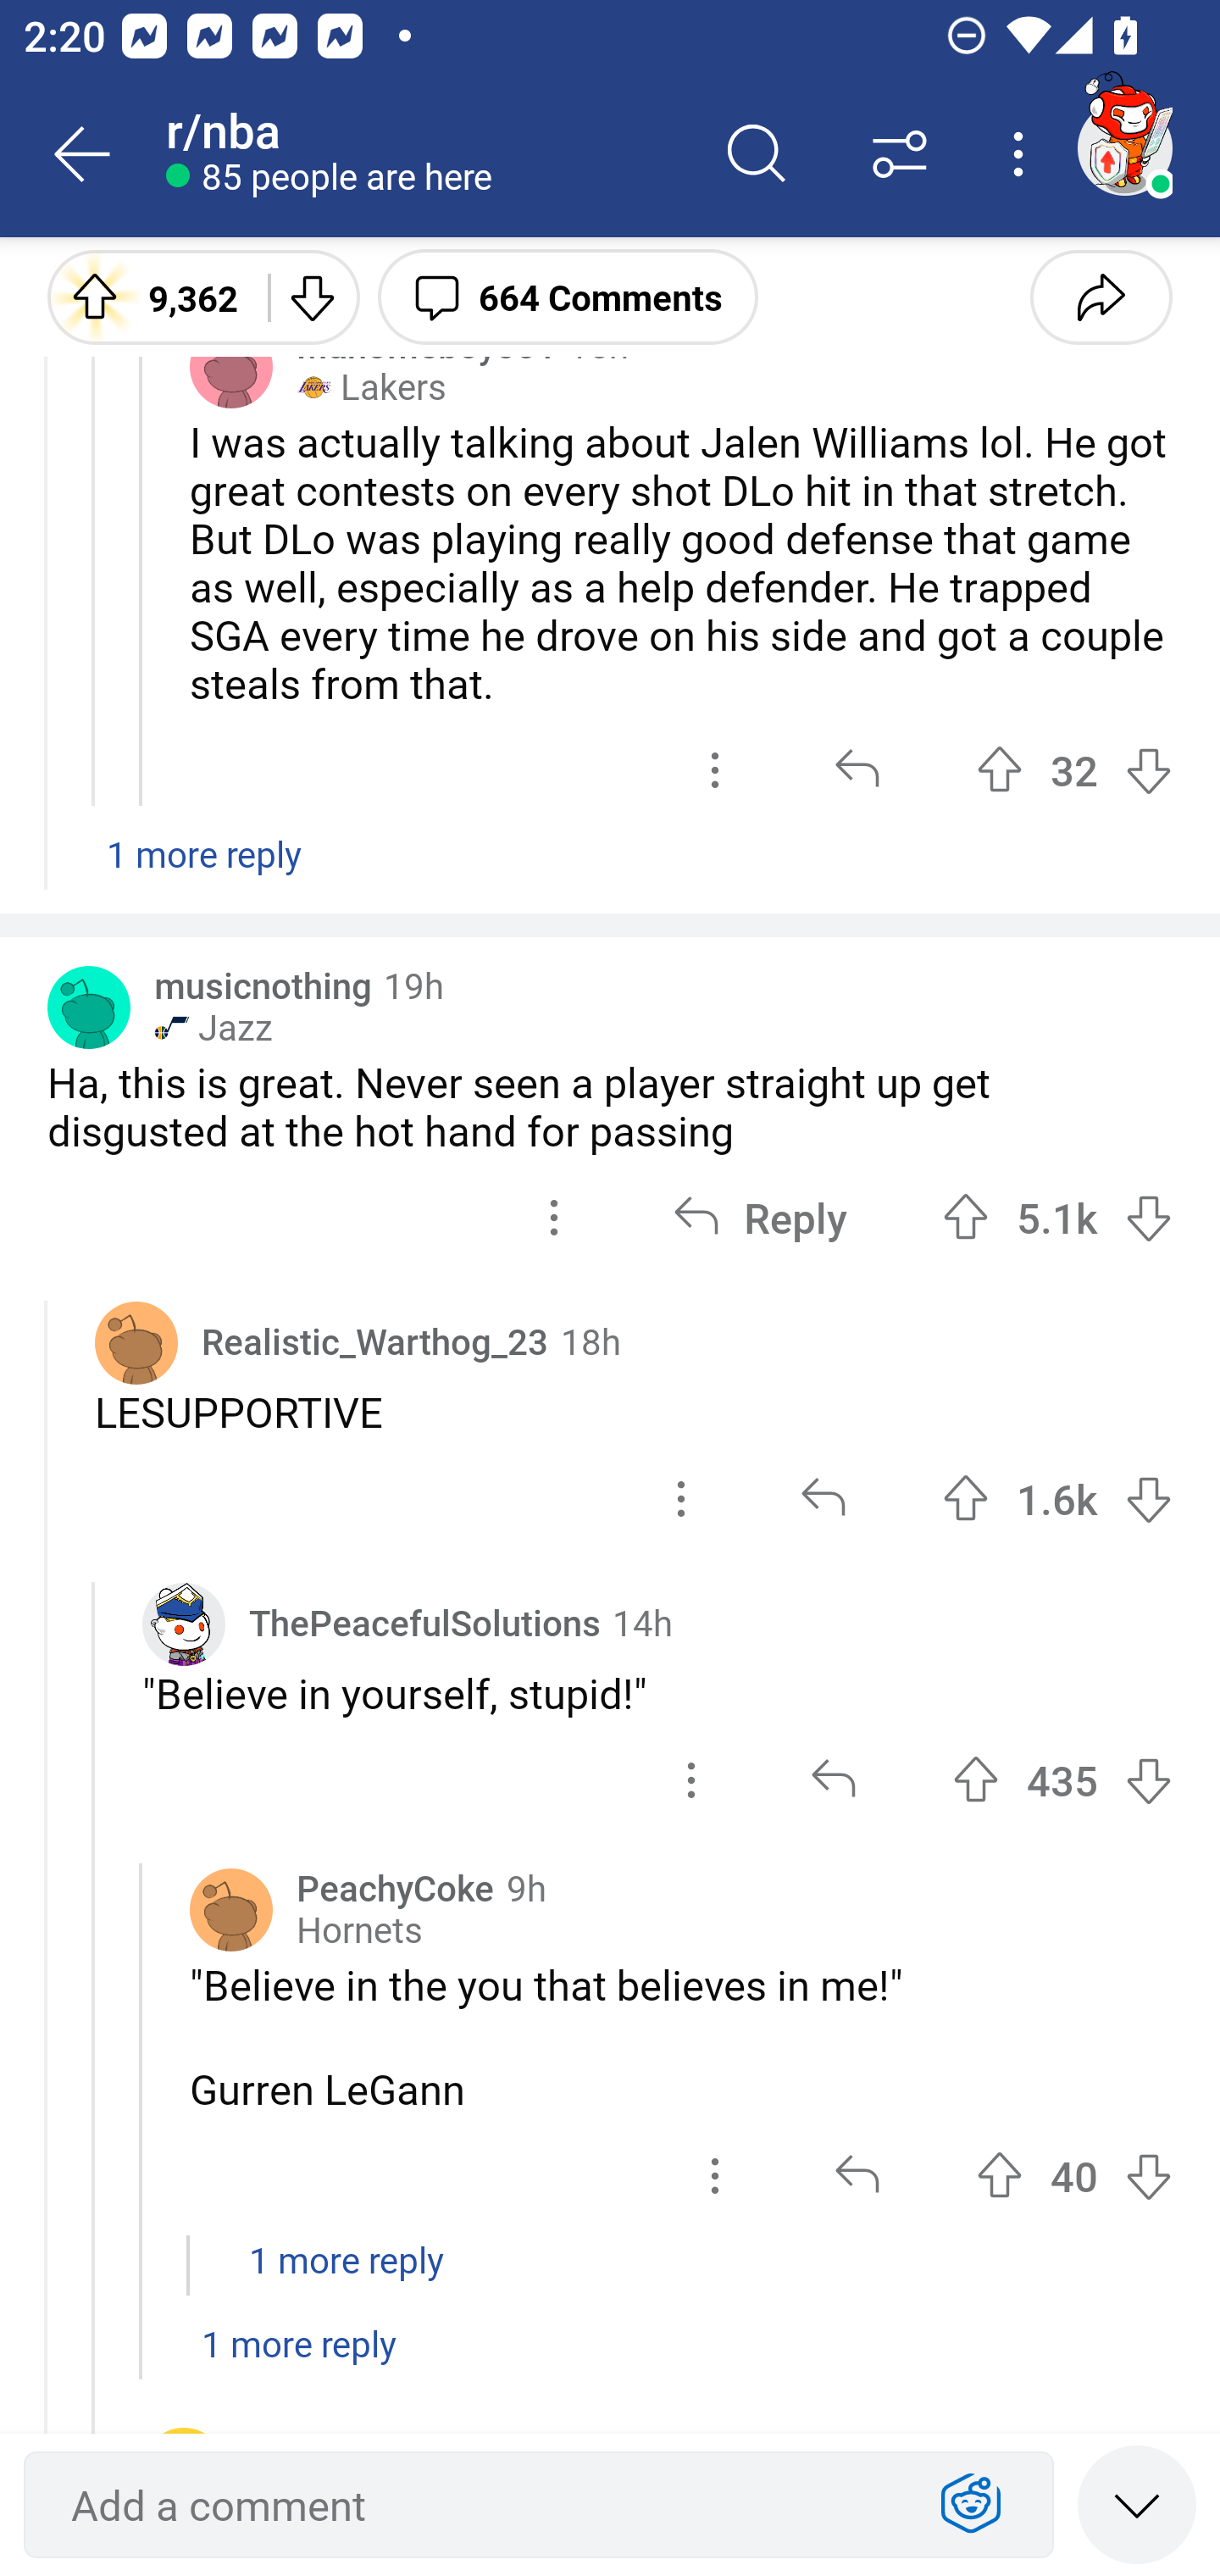 The width and height of the screenshot is (1220, 2576). I want to click on "Believe in yourself, stupid!", so click(657, 1691).